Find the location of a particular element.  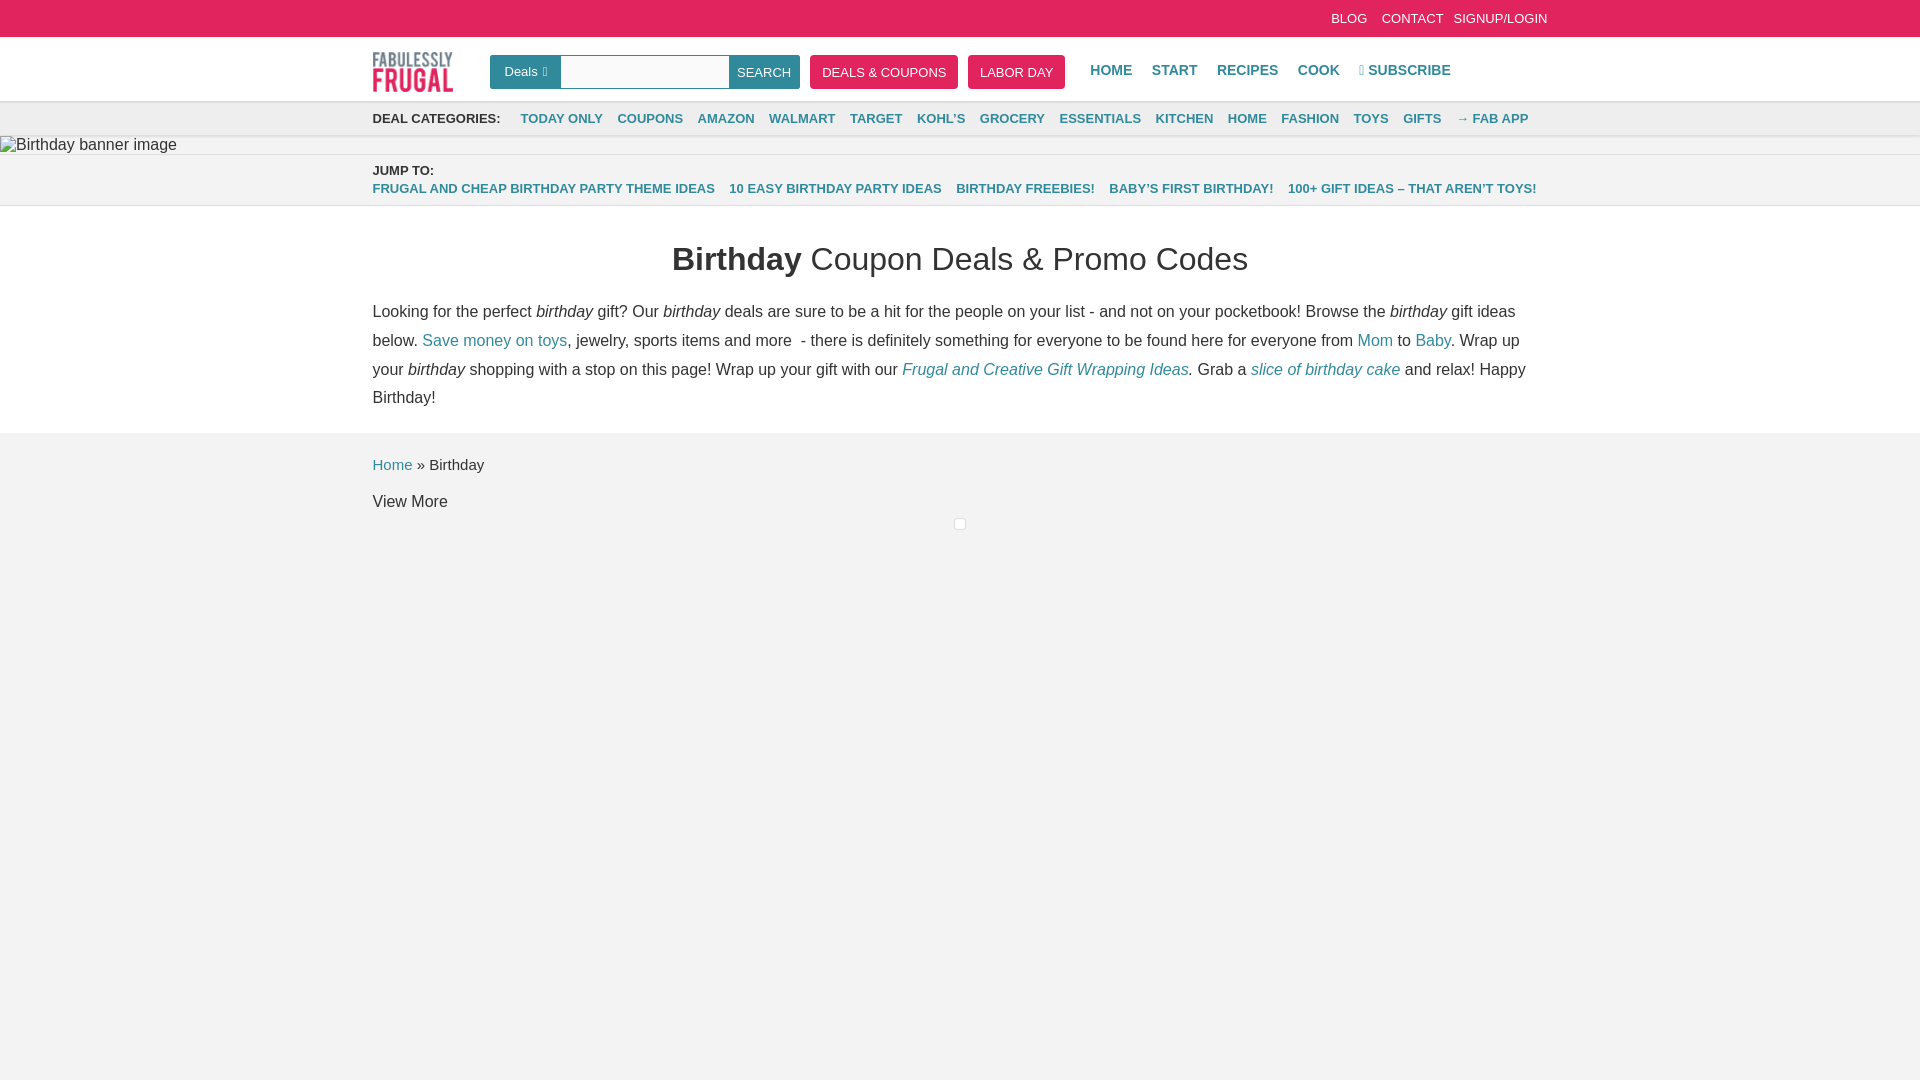

BLOG is located at coordinates (1348, 18).